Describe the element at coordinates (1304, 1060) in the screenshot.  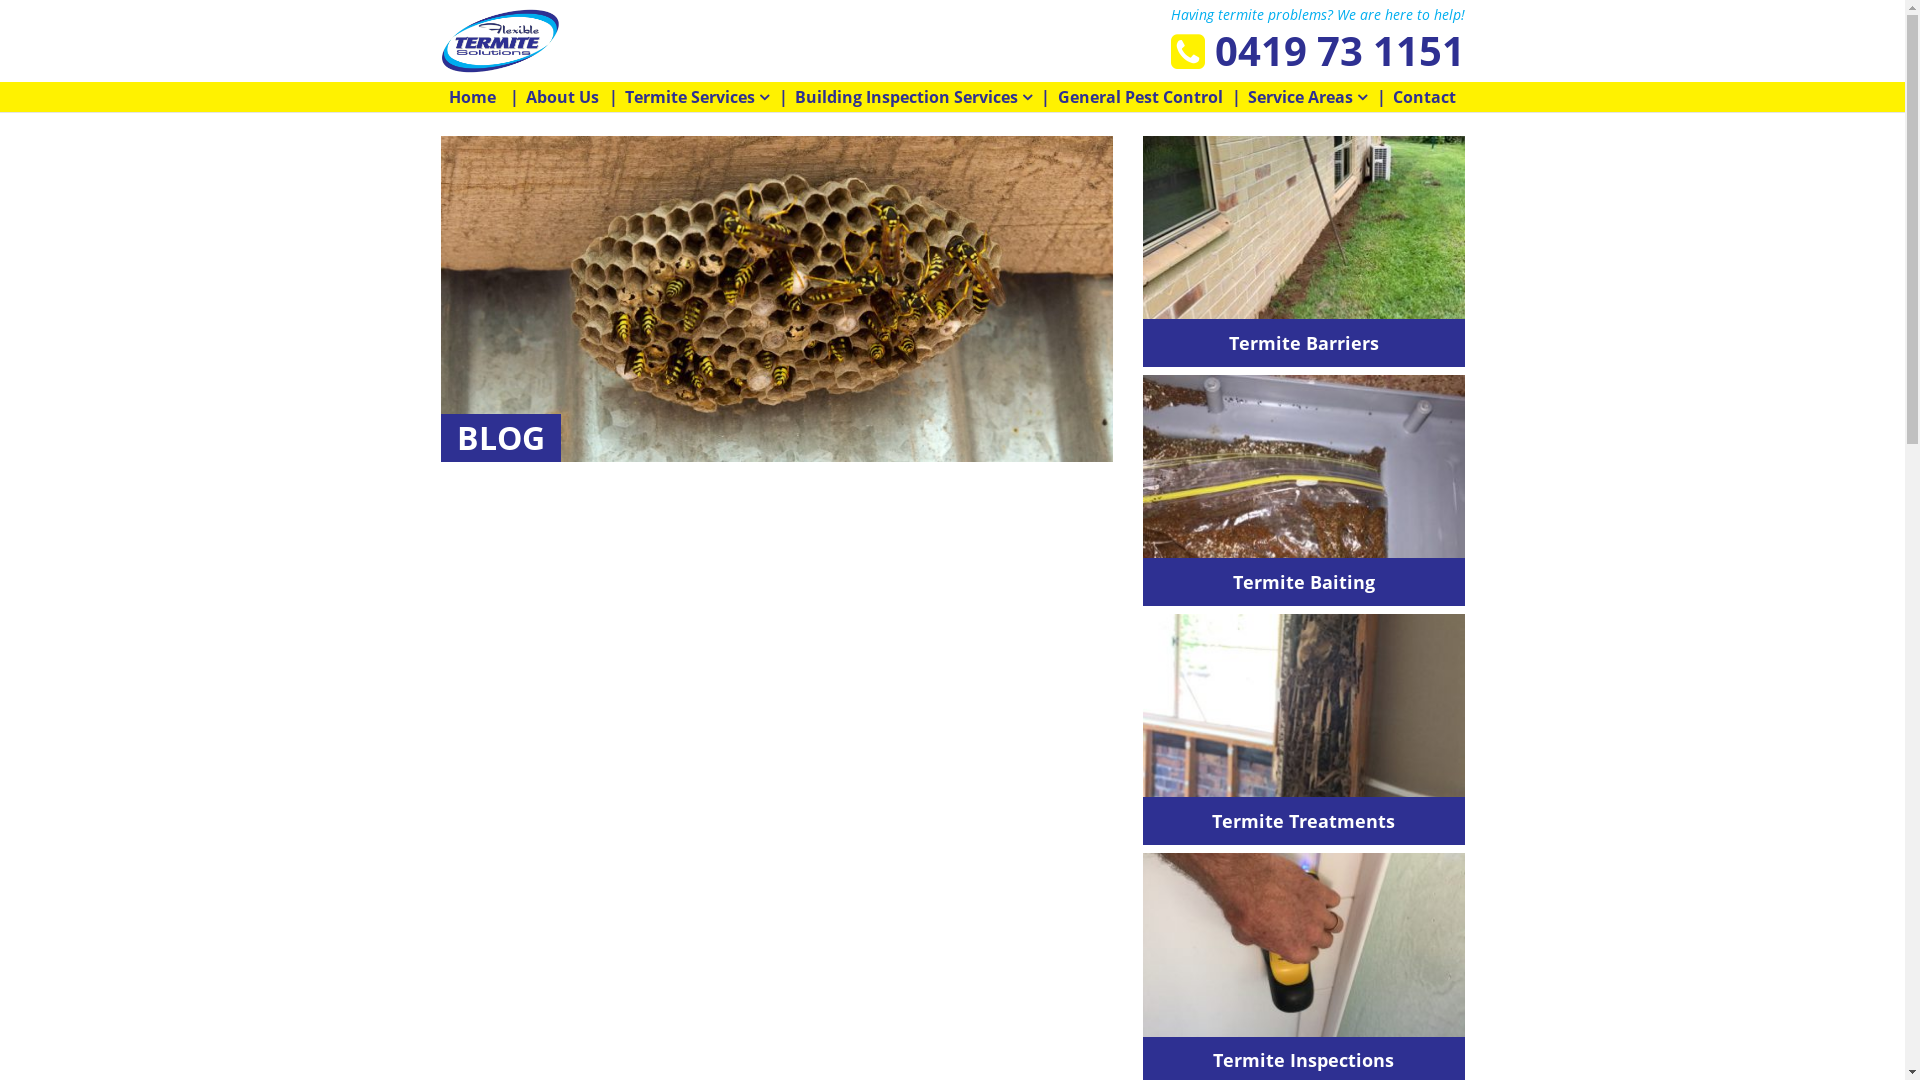
I see `Termite Inspections` at that location.